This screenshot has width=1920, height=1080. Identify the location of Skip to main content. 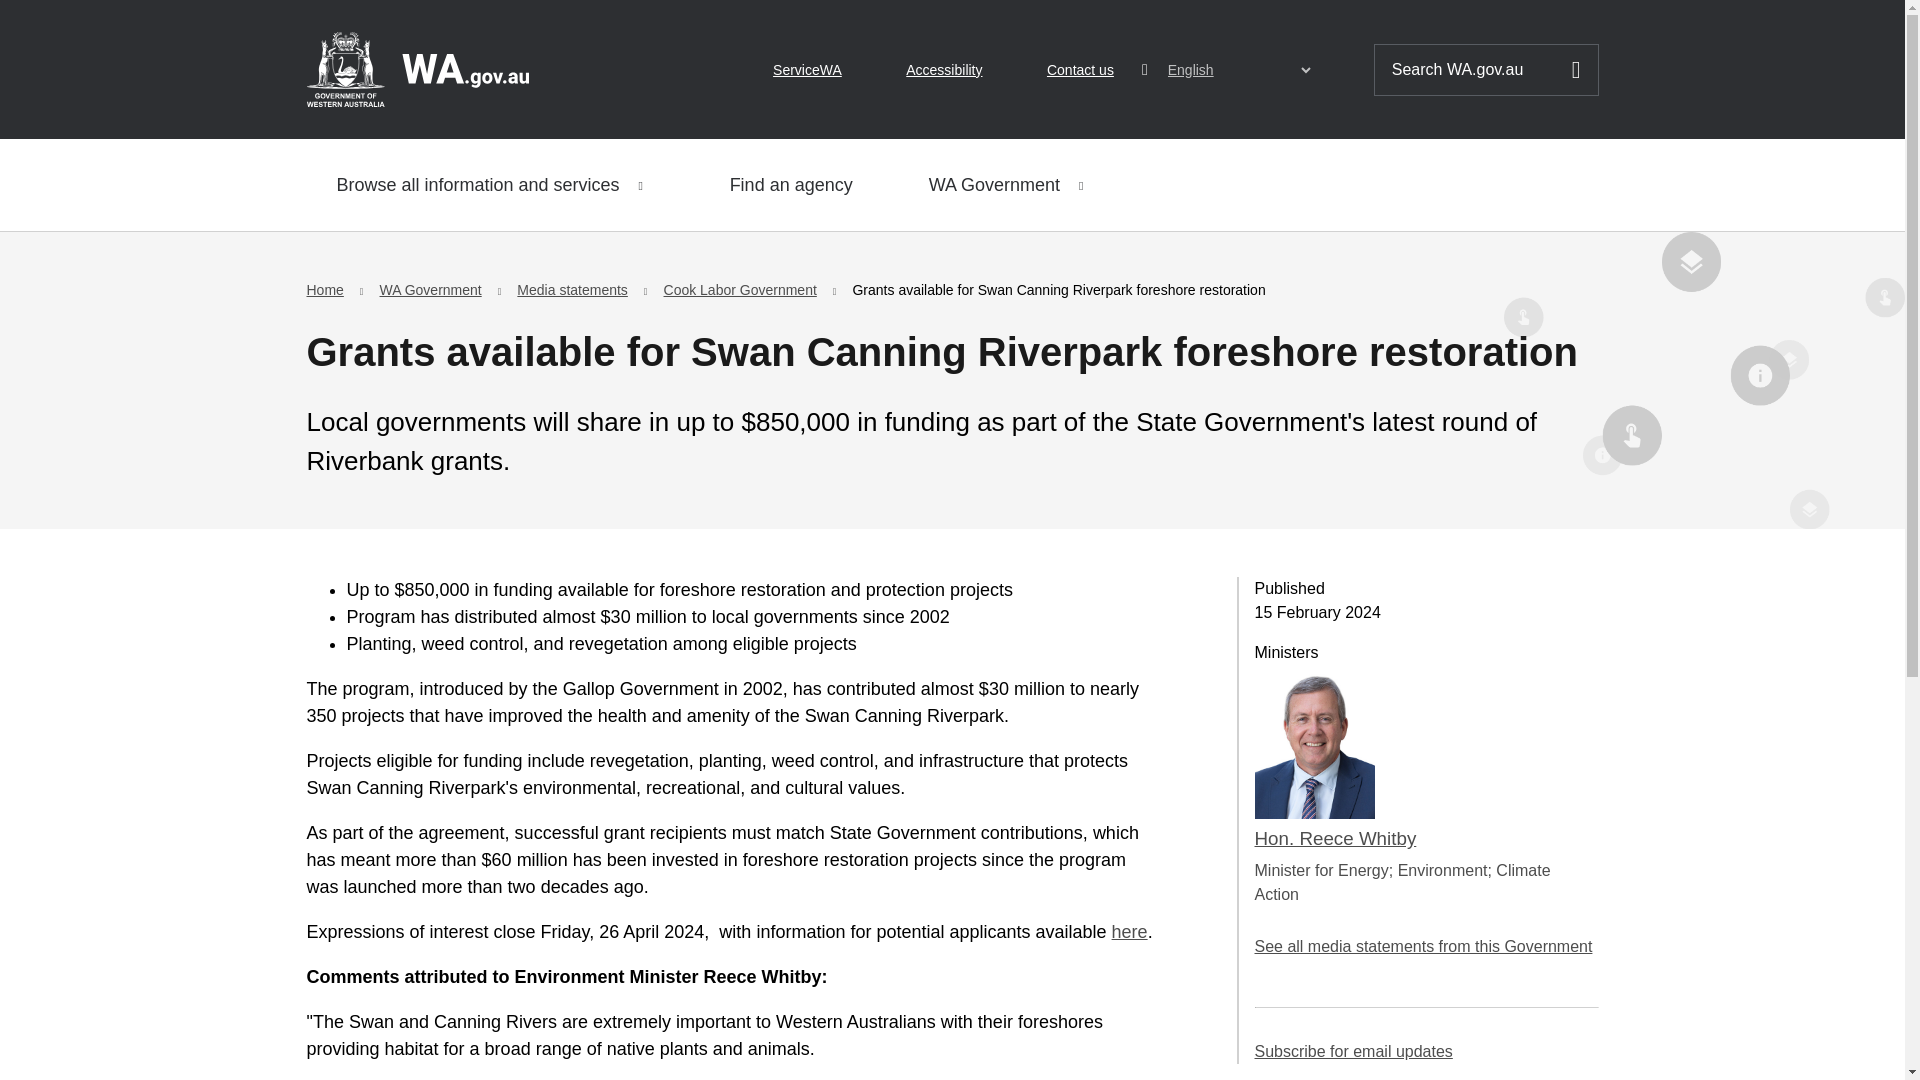
(30, 22).